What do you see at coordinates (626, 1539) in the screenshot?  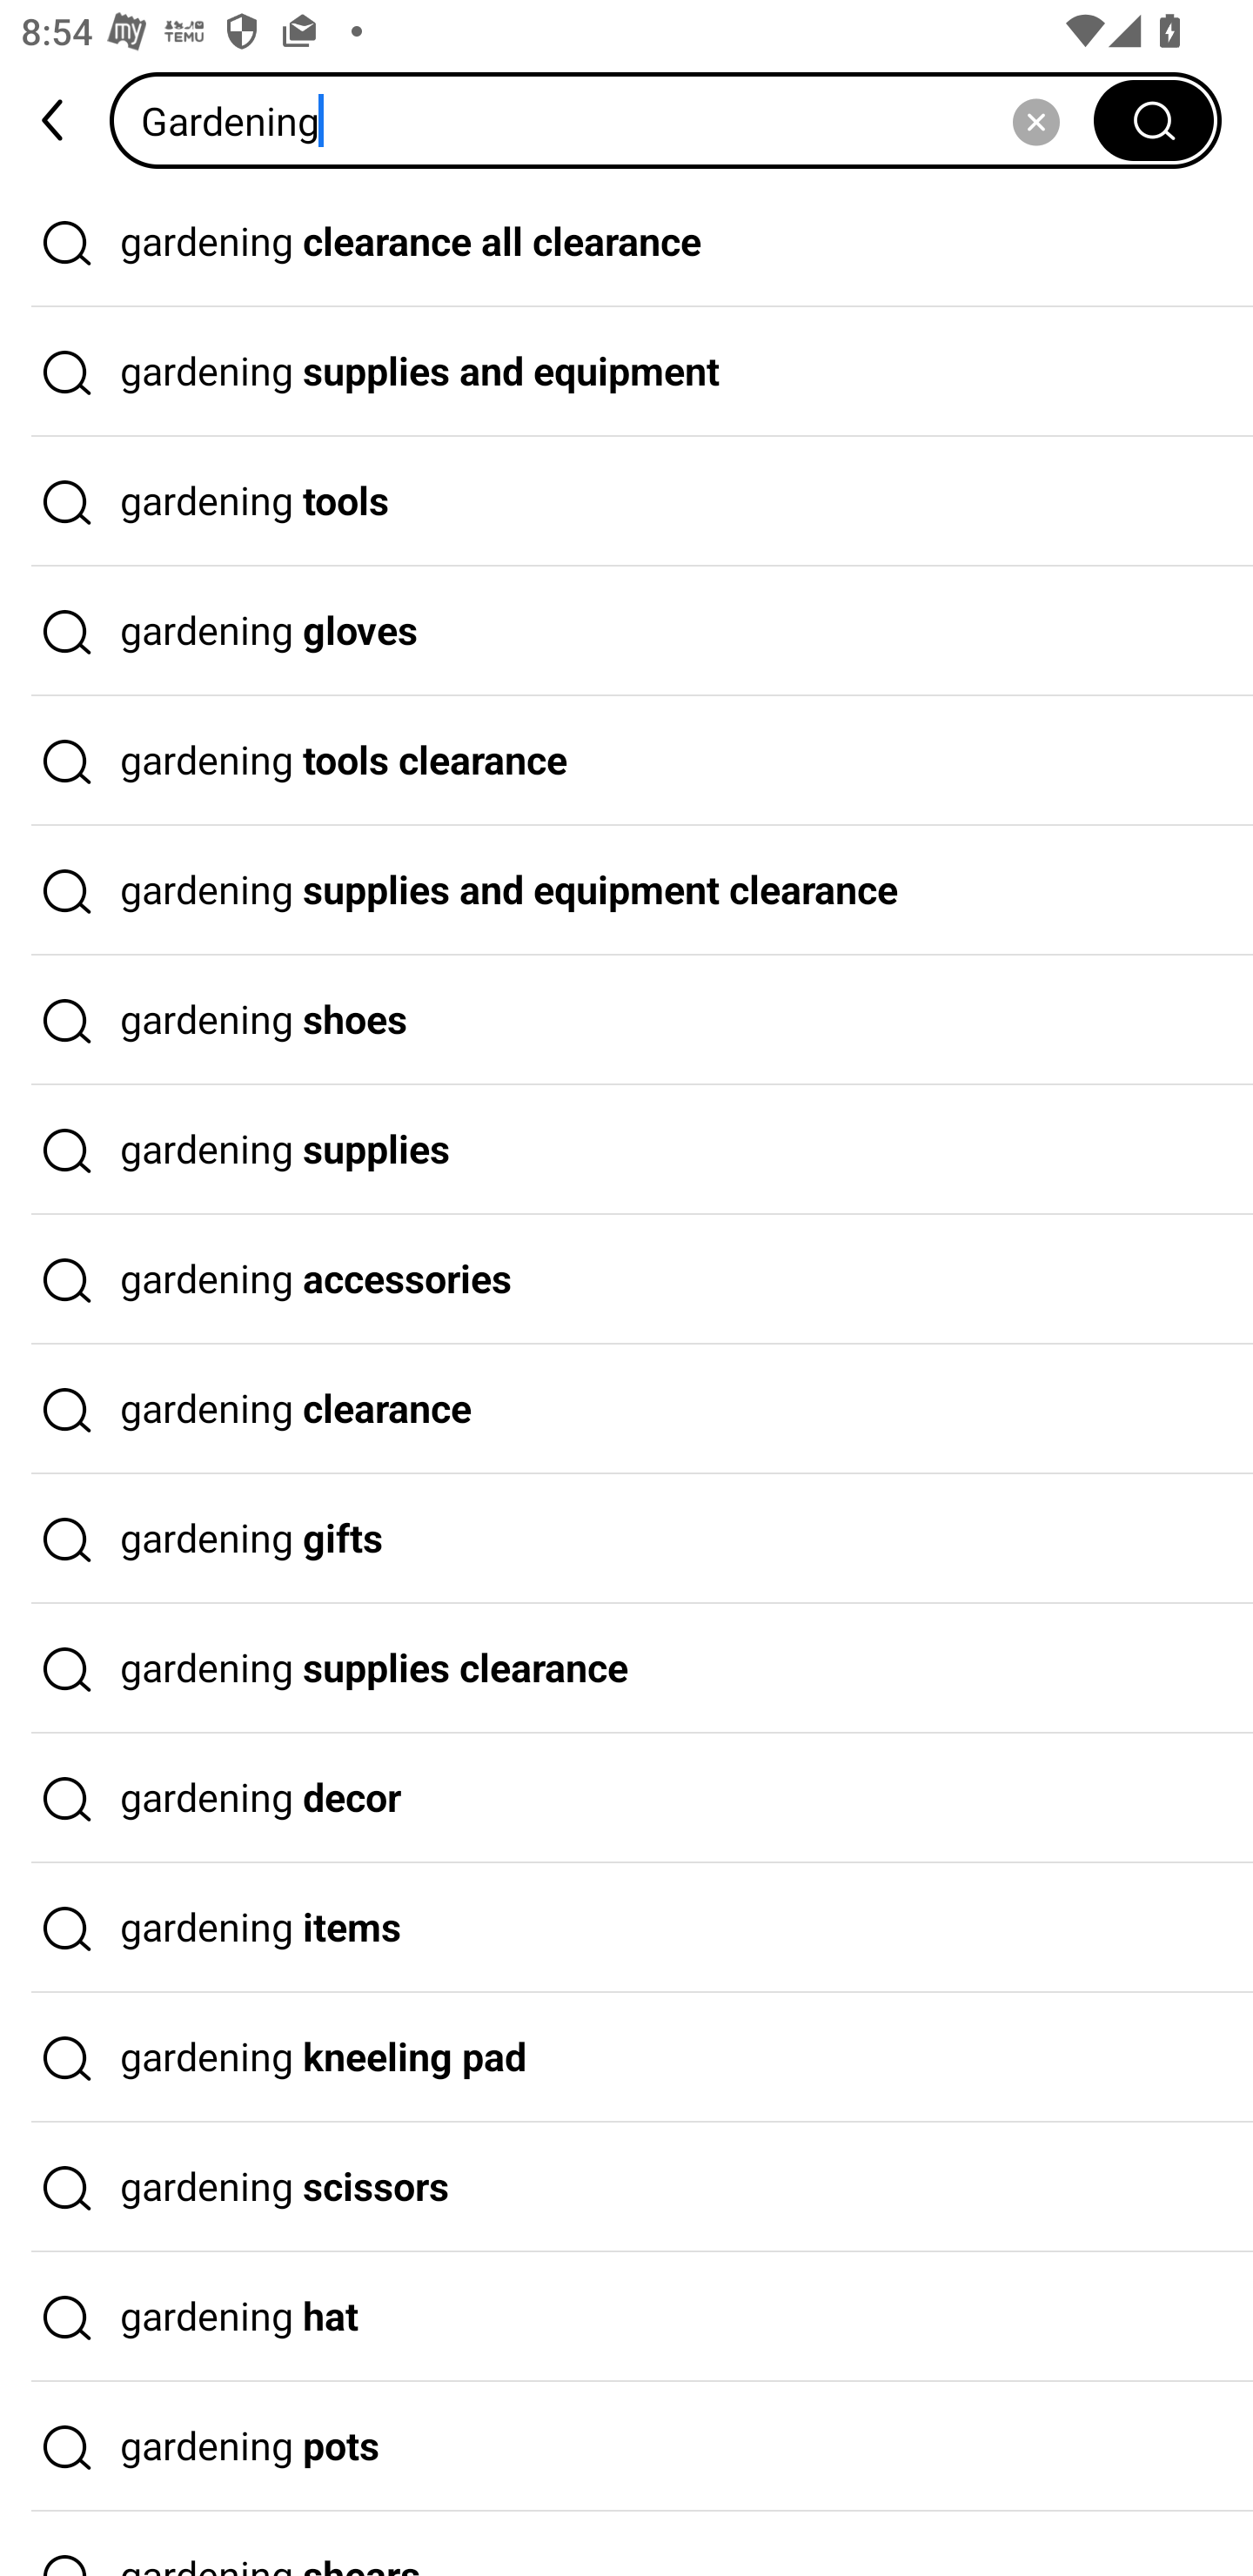 I see `gardening gifts` at bounding box center [626, 1539].